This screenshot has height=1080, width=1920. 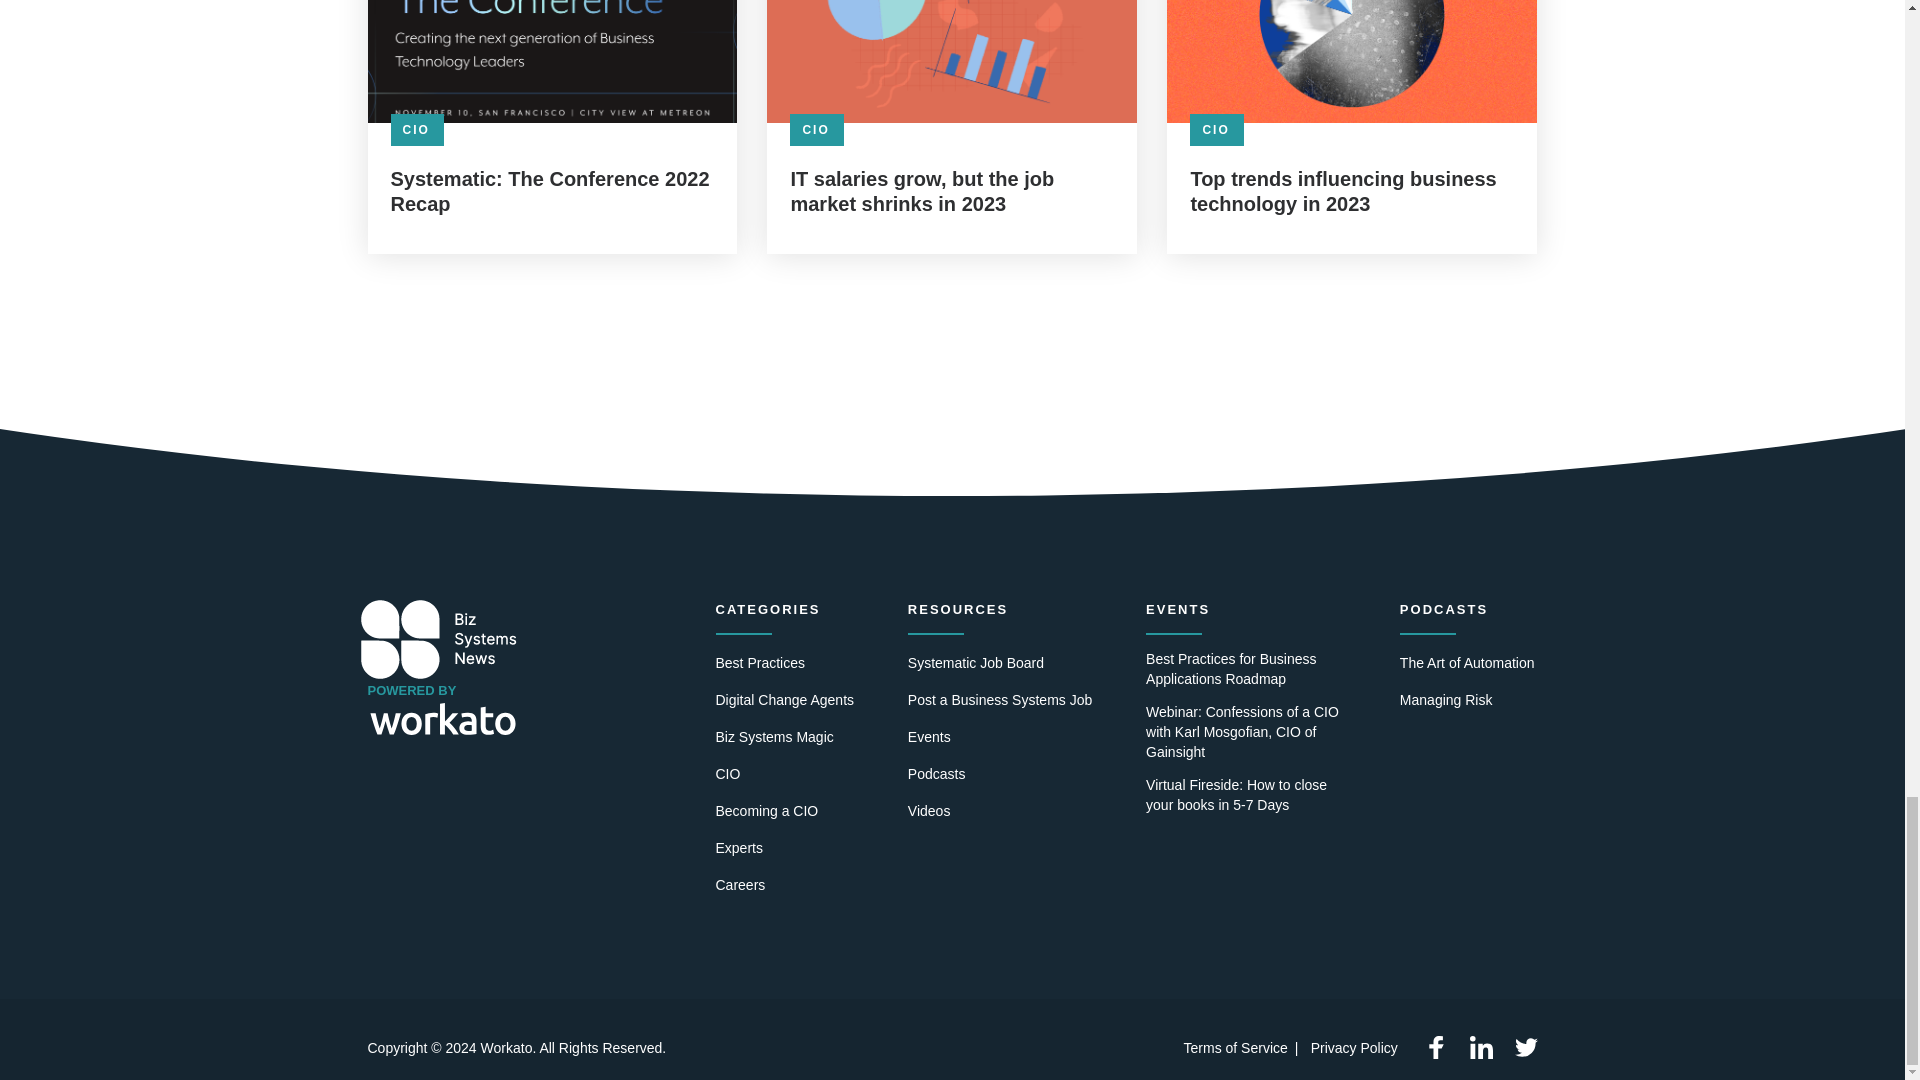 What do you see at coordinates (1352, 192) in the screenshot?
I see `Top trends influencing business technology in 2023` at bounding box center [1352, 192].